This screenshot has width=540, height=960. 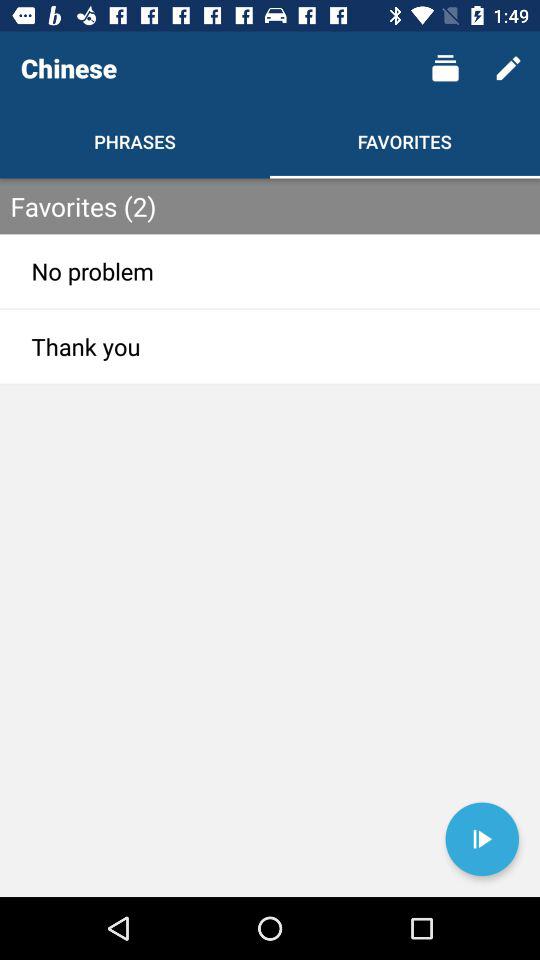 What do you see at coordinates (482, 839) in the screenshot?
I see `play buttion` at bounding box center [482, 839].